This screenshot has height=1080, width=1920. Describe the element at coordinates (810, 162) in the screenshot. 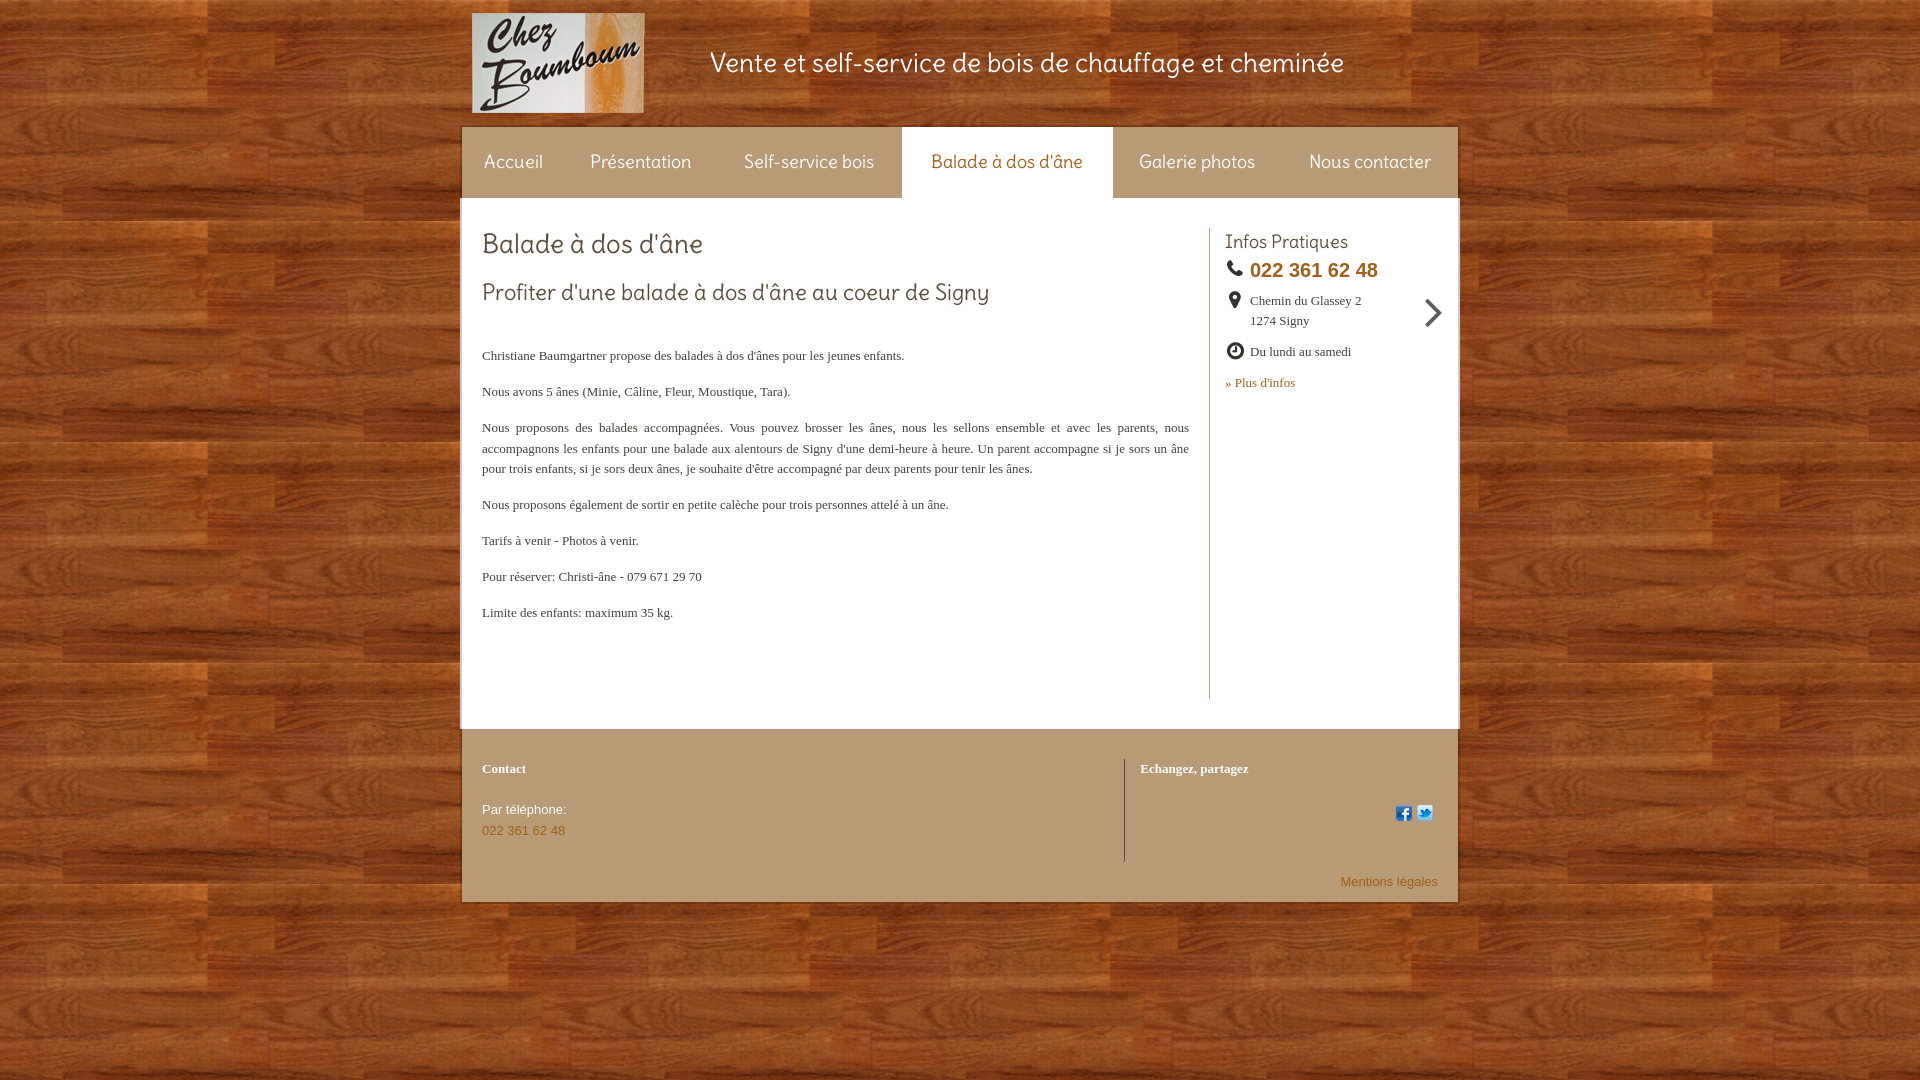

I see `Self-service bois` at that location.